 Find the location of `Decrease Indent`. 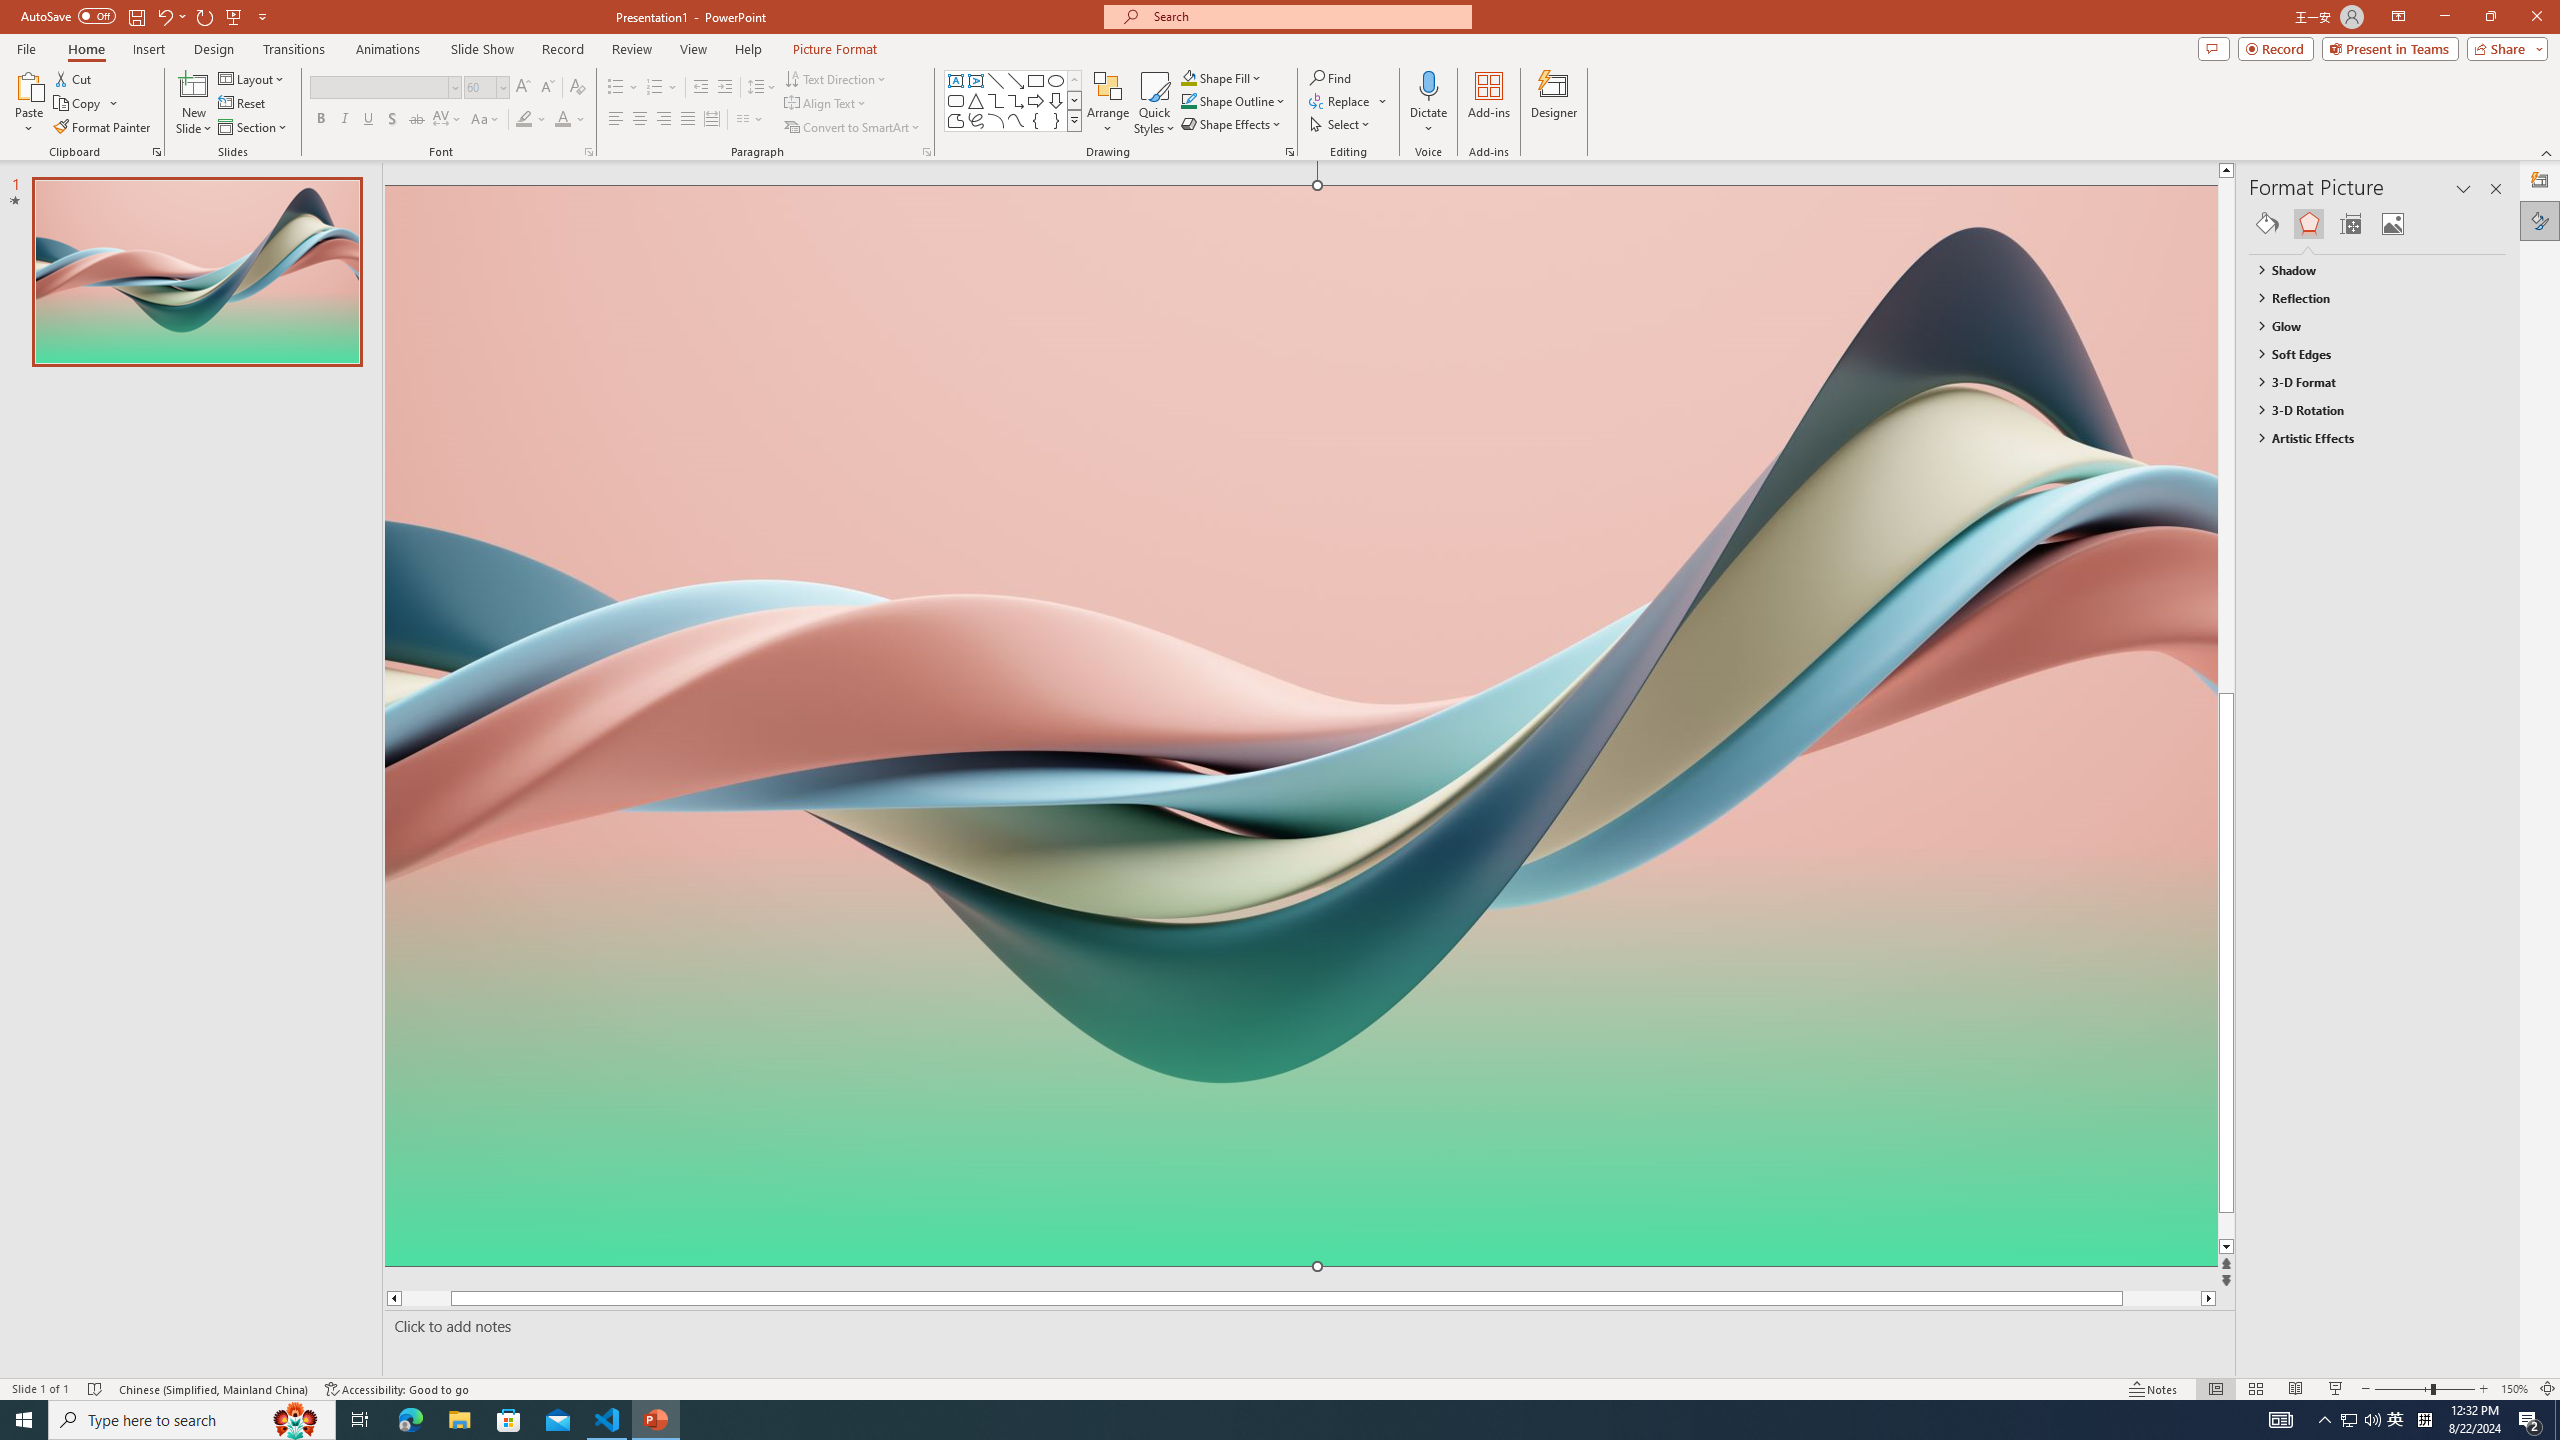

Decrease Indent is located at coordinates (701, 88).